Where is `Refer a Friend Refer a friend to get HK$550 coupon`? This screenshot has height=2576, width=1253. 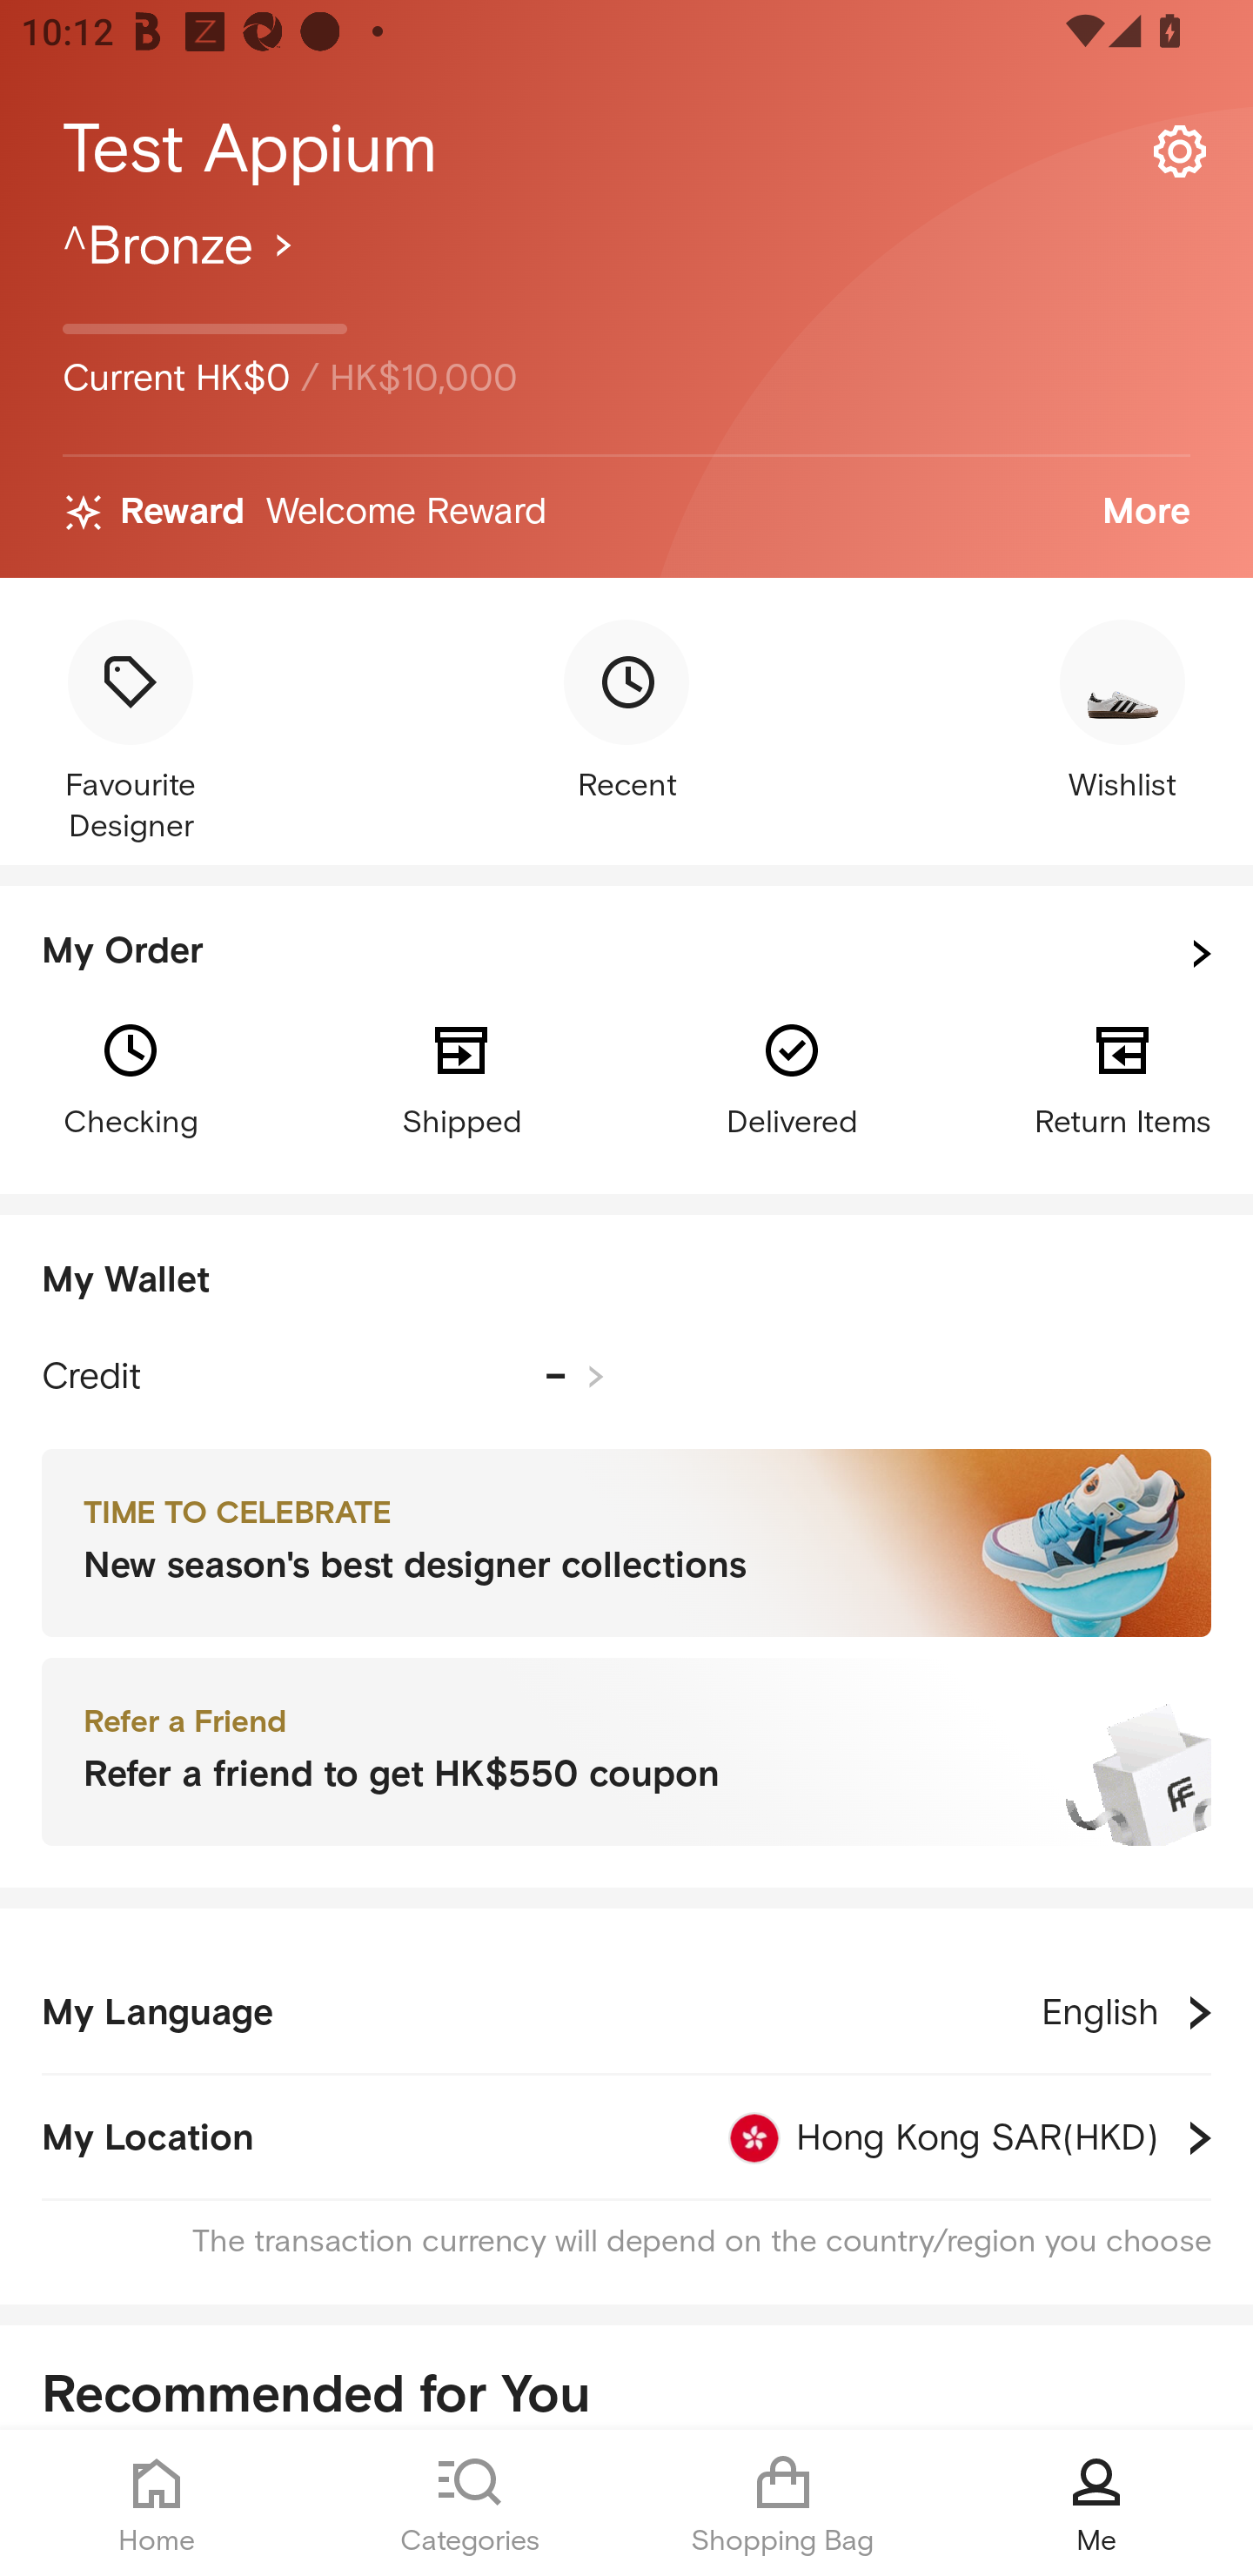 Refer a Friend Refer a friend to get HK$550 coupon is located at coordinates (626, 1753).